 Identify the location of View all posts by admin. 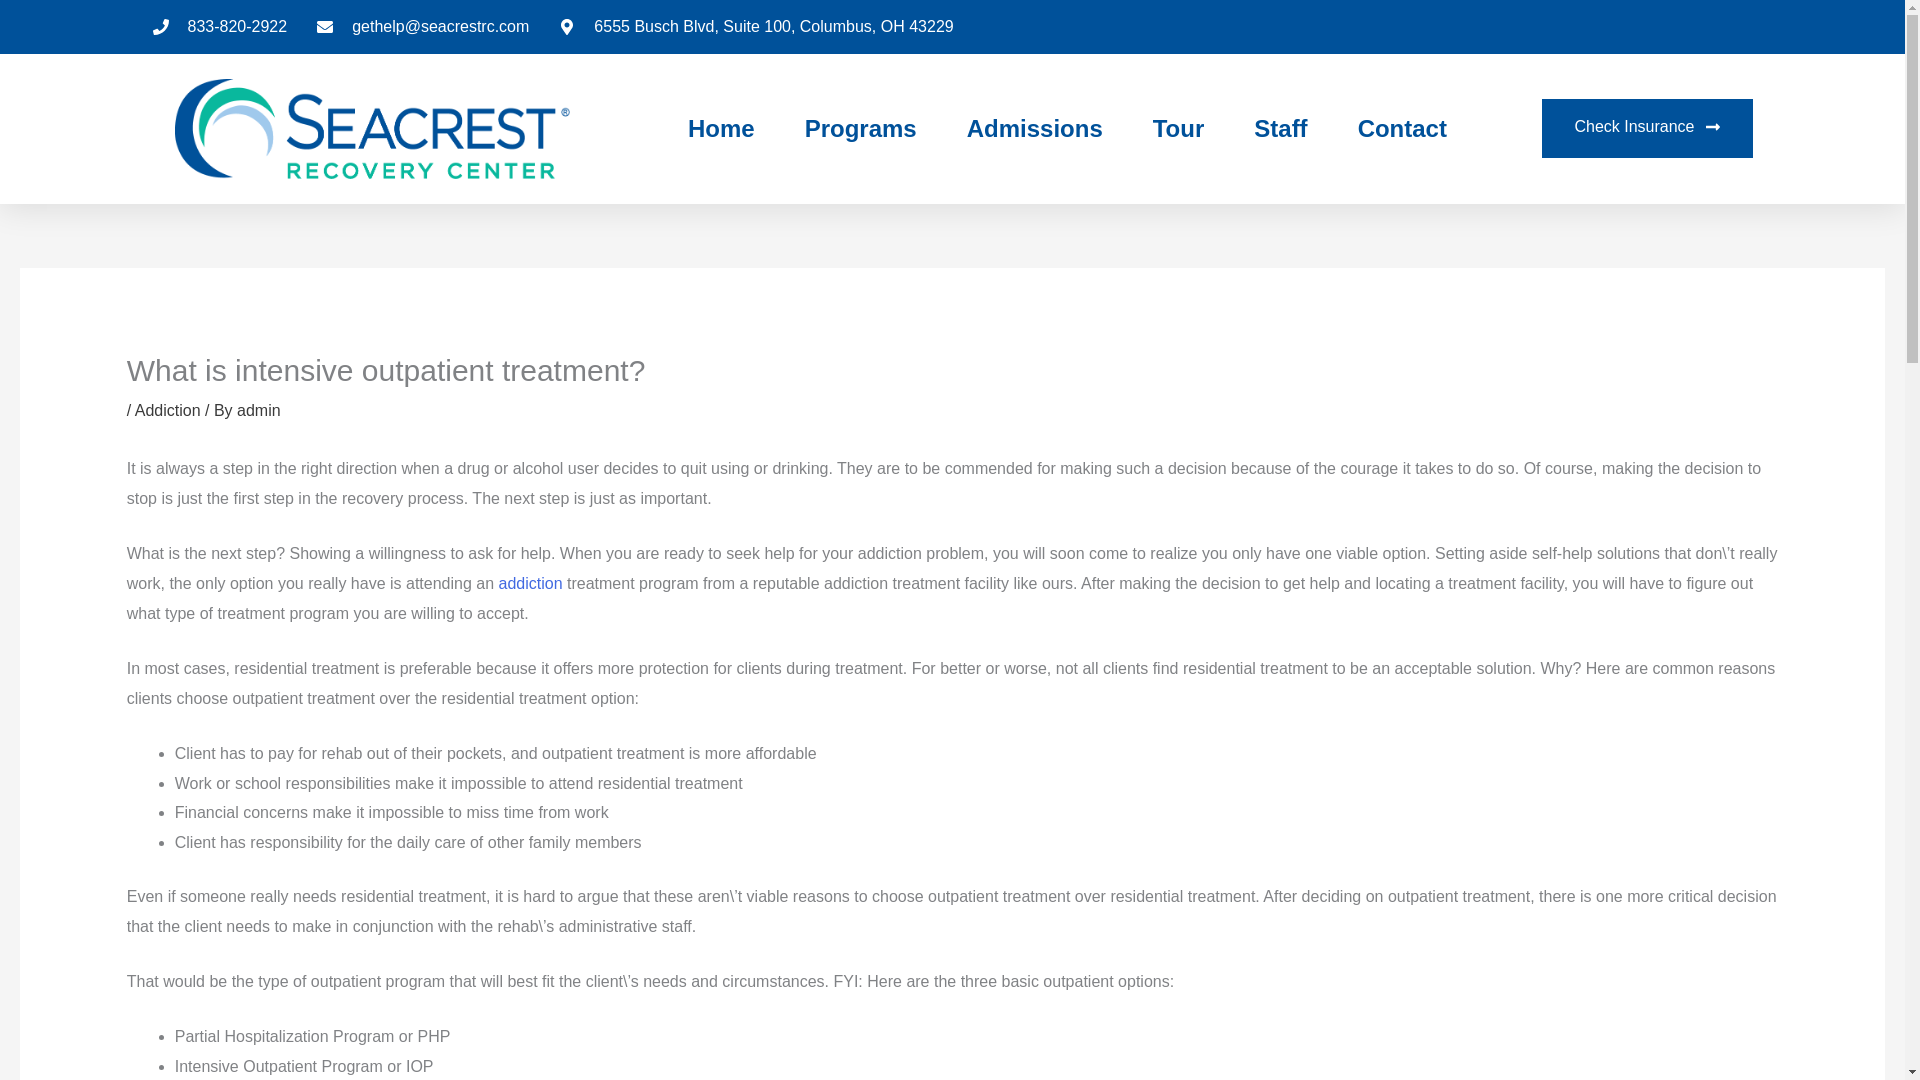
(258, 410).